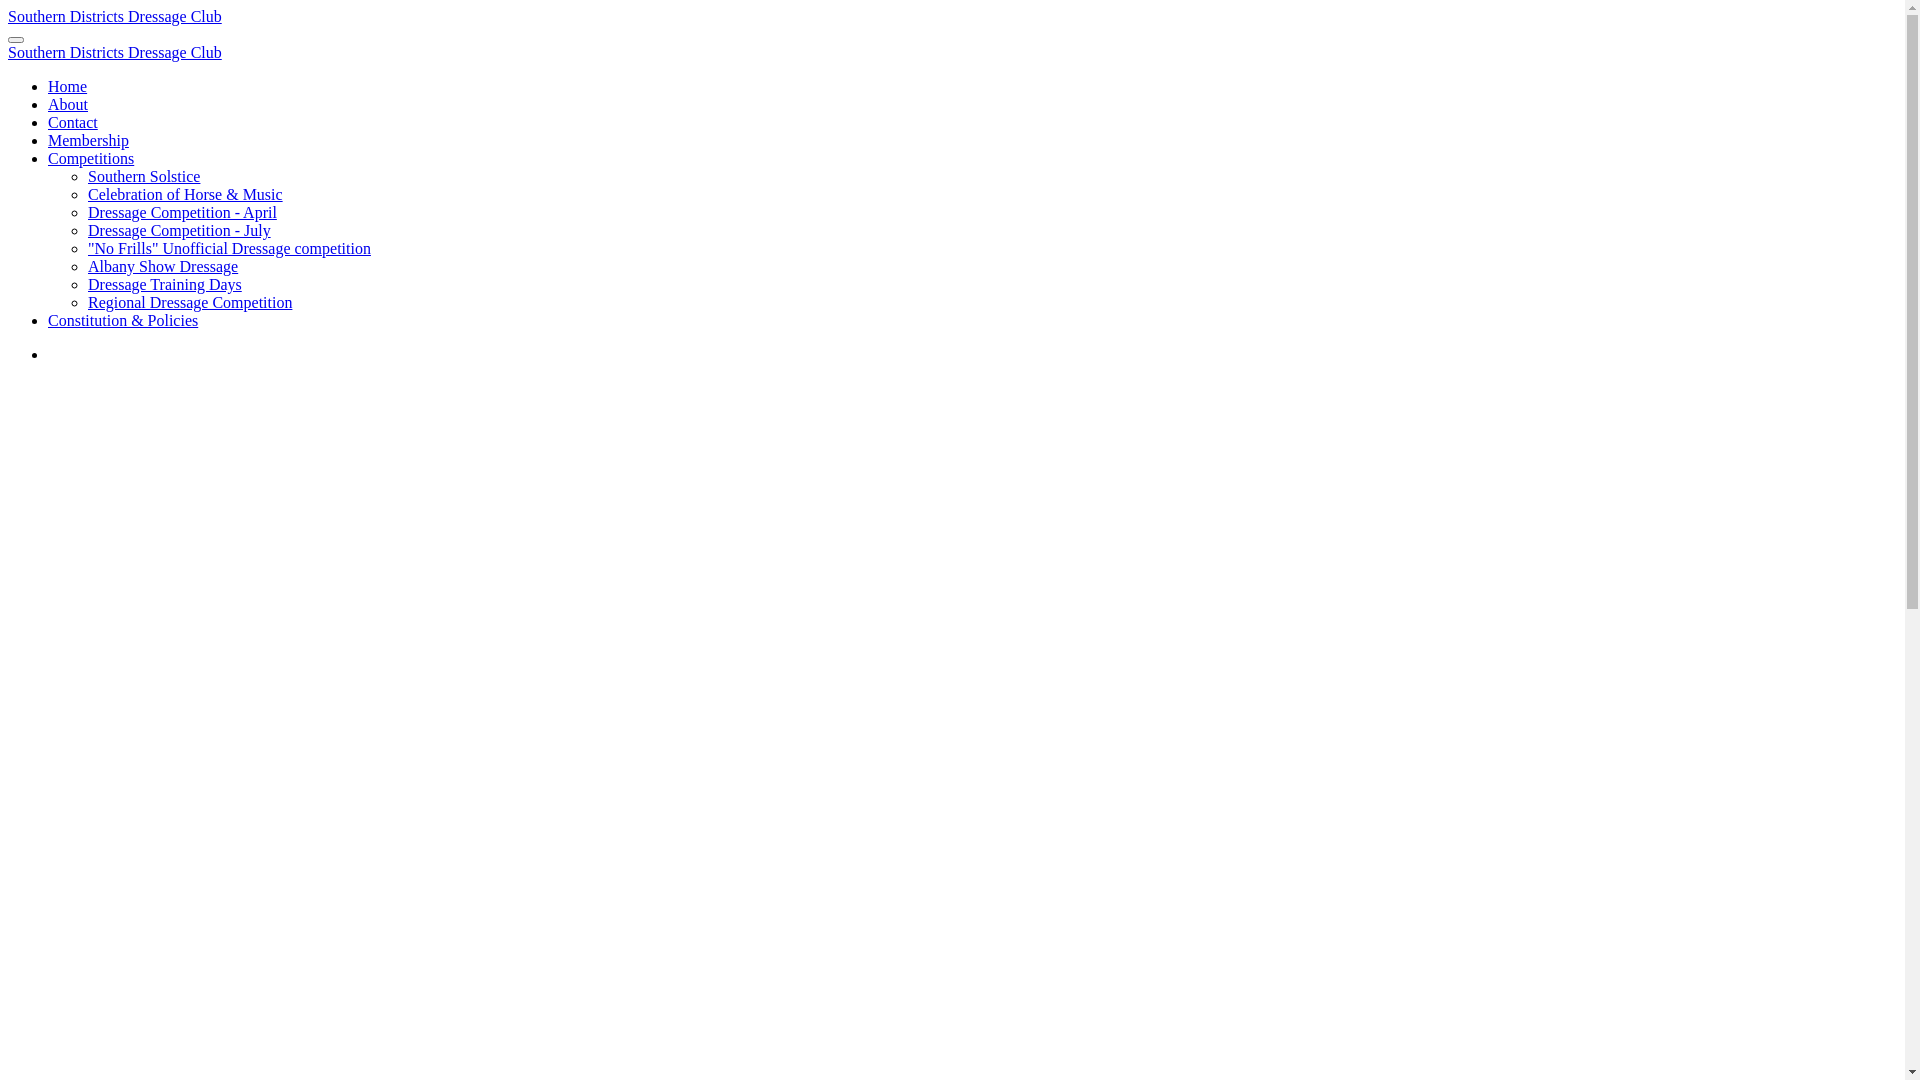  What do you see at coordinates (68, 86) in the screenshot?
I see `Home` at bounding box center [68, 86].